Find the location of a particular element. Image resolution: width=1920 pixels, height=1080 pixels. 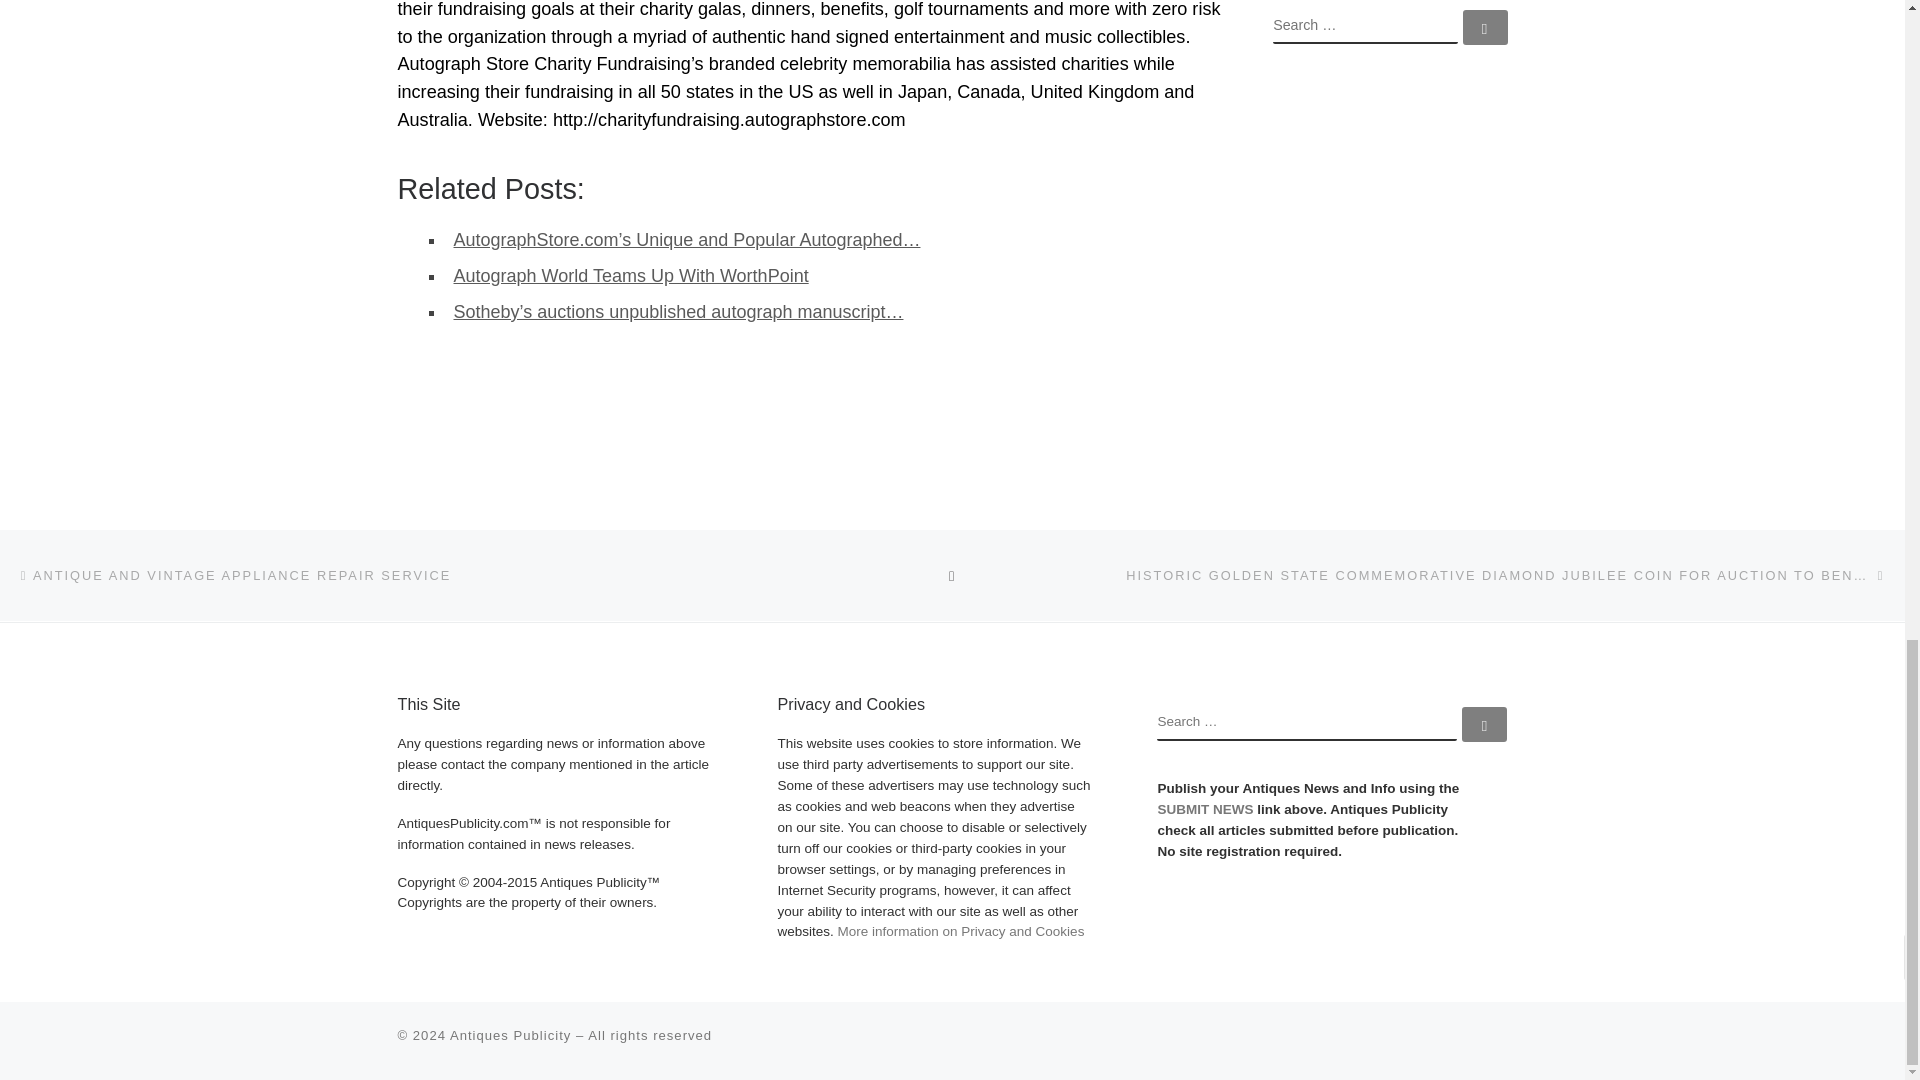

ANTIQUE AND VINTAGE APPLIANCE REPAIR SERVICE is located at coordinates (233, 574).